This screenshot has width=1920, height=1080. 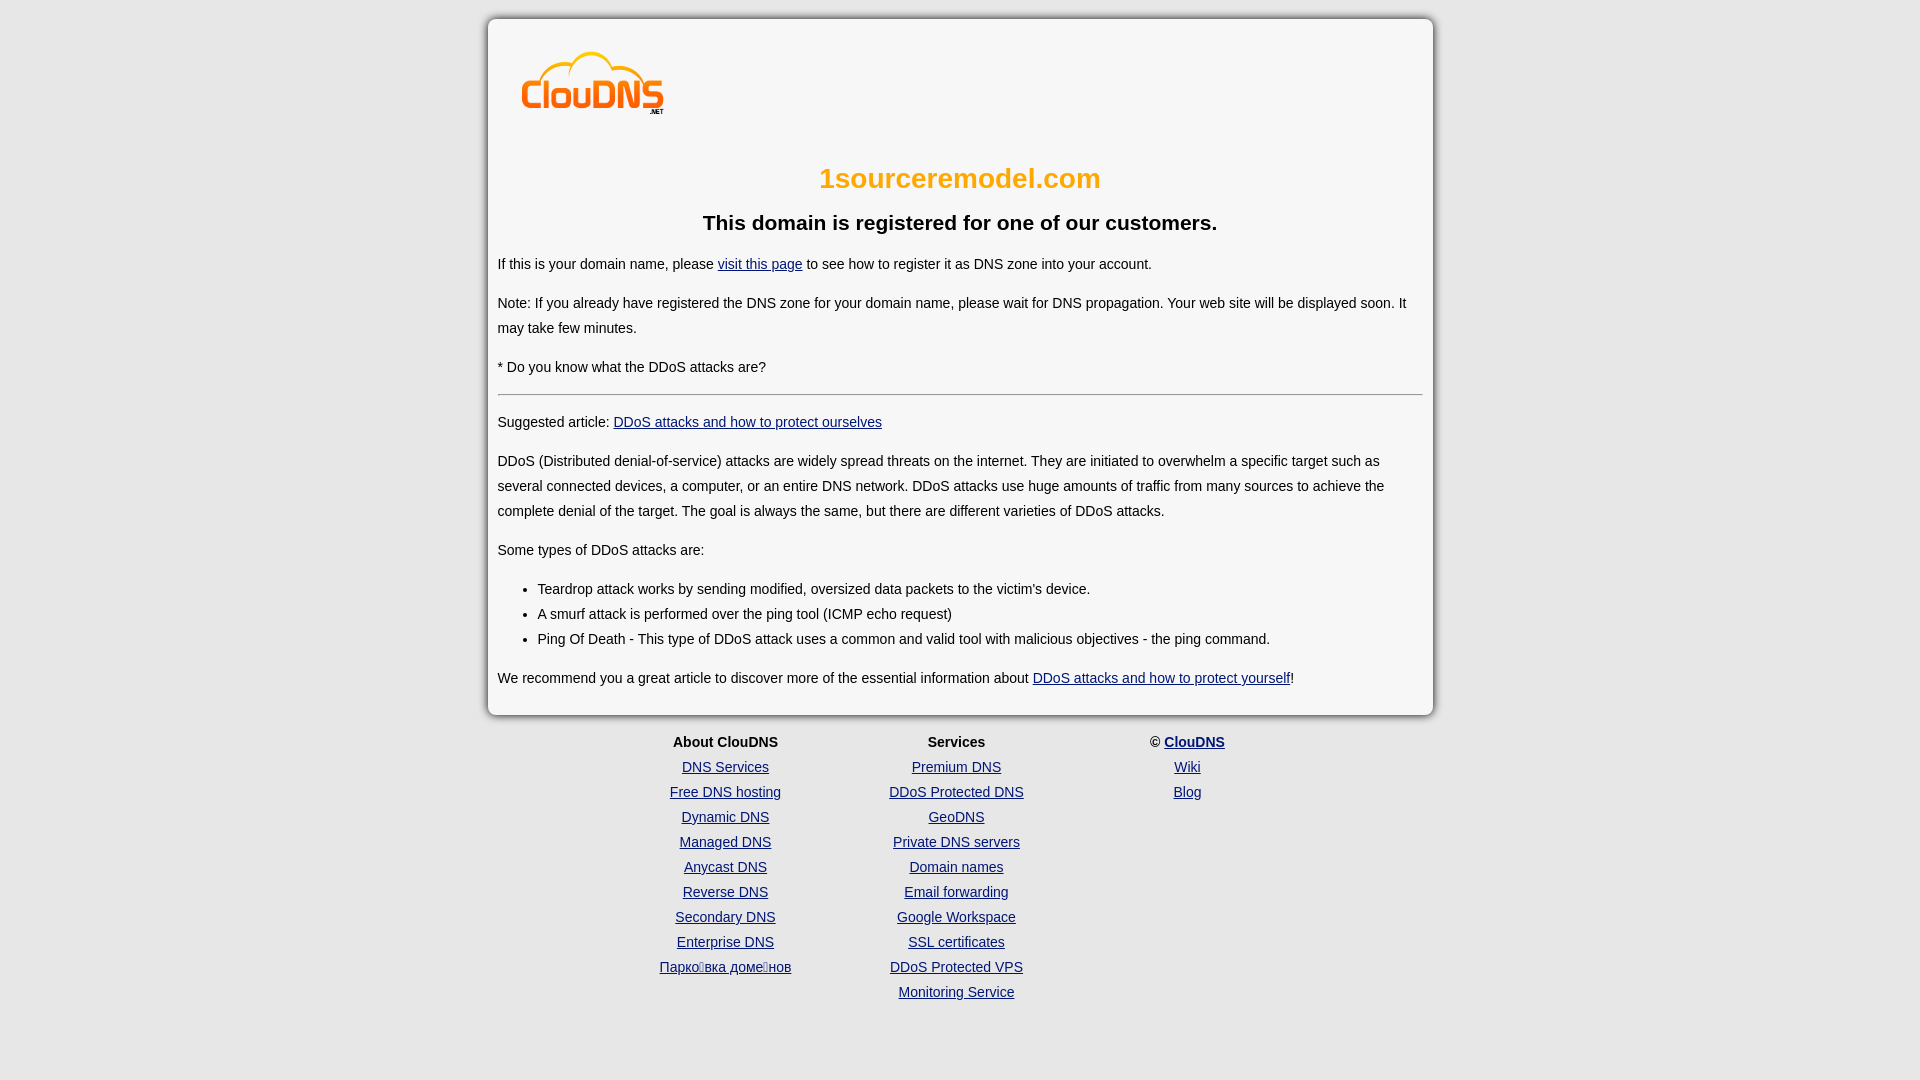 What do you see at coordinates (726, 766) in the screenshot?
I see `DNS Services` at bounding box center [726, 766].